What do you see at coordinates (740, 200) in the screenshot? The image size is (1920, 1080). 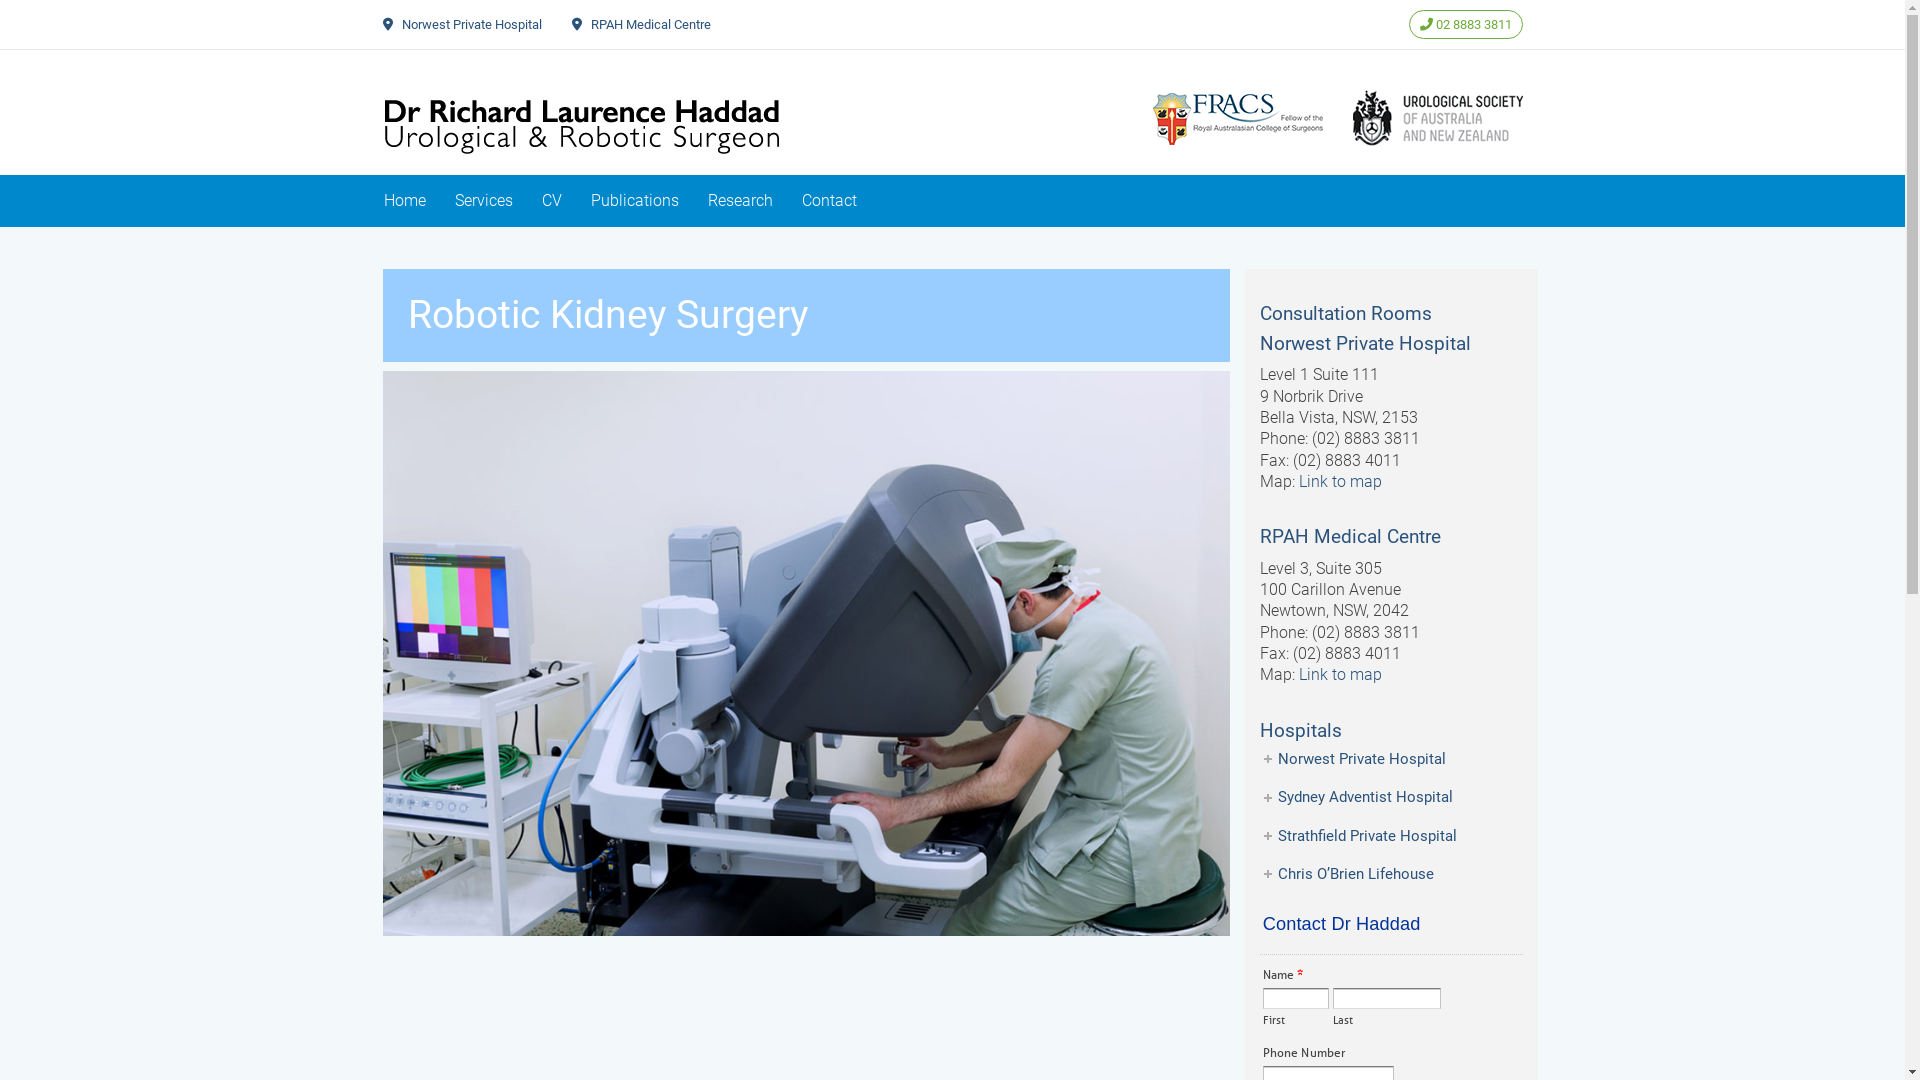 I see `Research` at bounding box center [740, 200].